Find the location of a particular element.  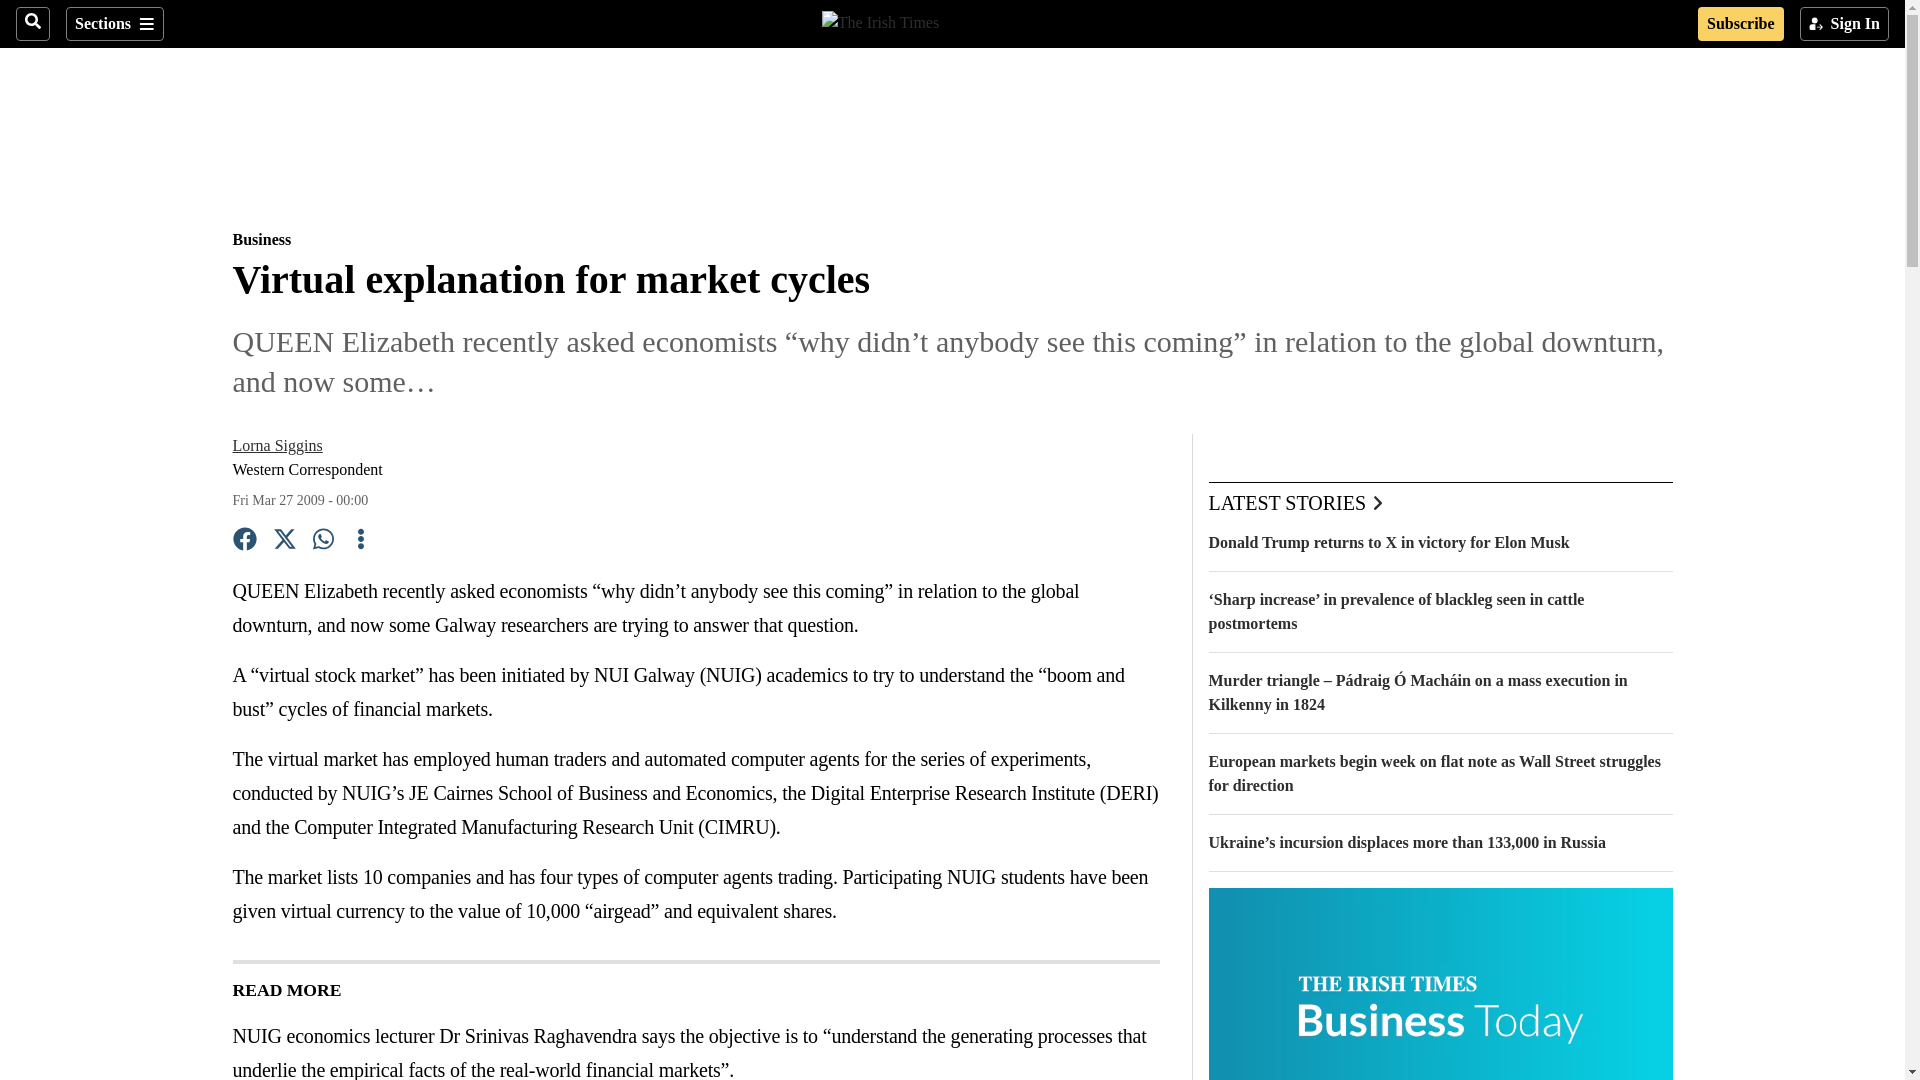

Sections is located at coordinates (114, 24).